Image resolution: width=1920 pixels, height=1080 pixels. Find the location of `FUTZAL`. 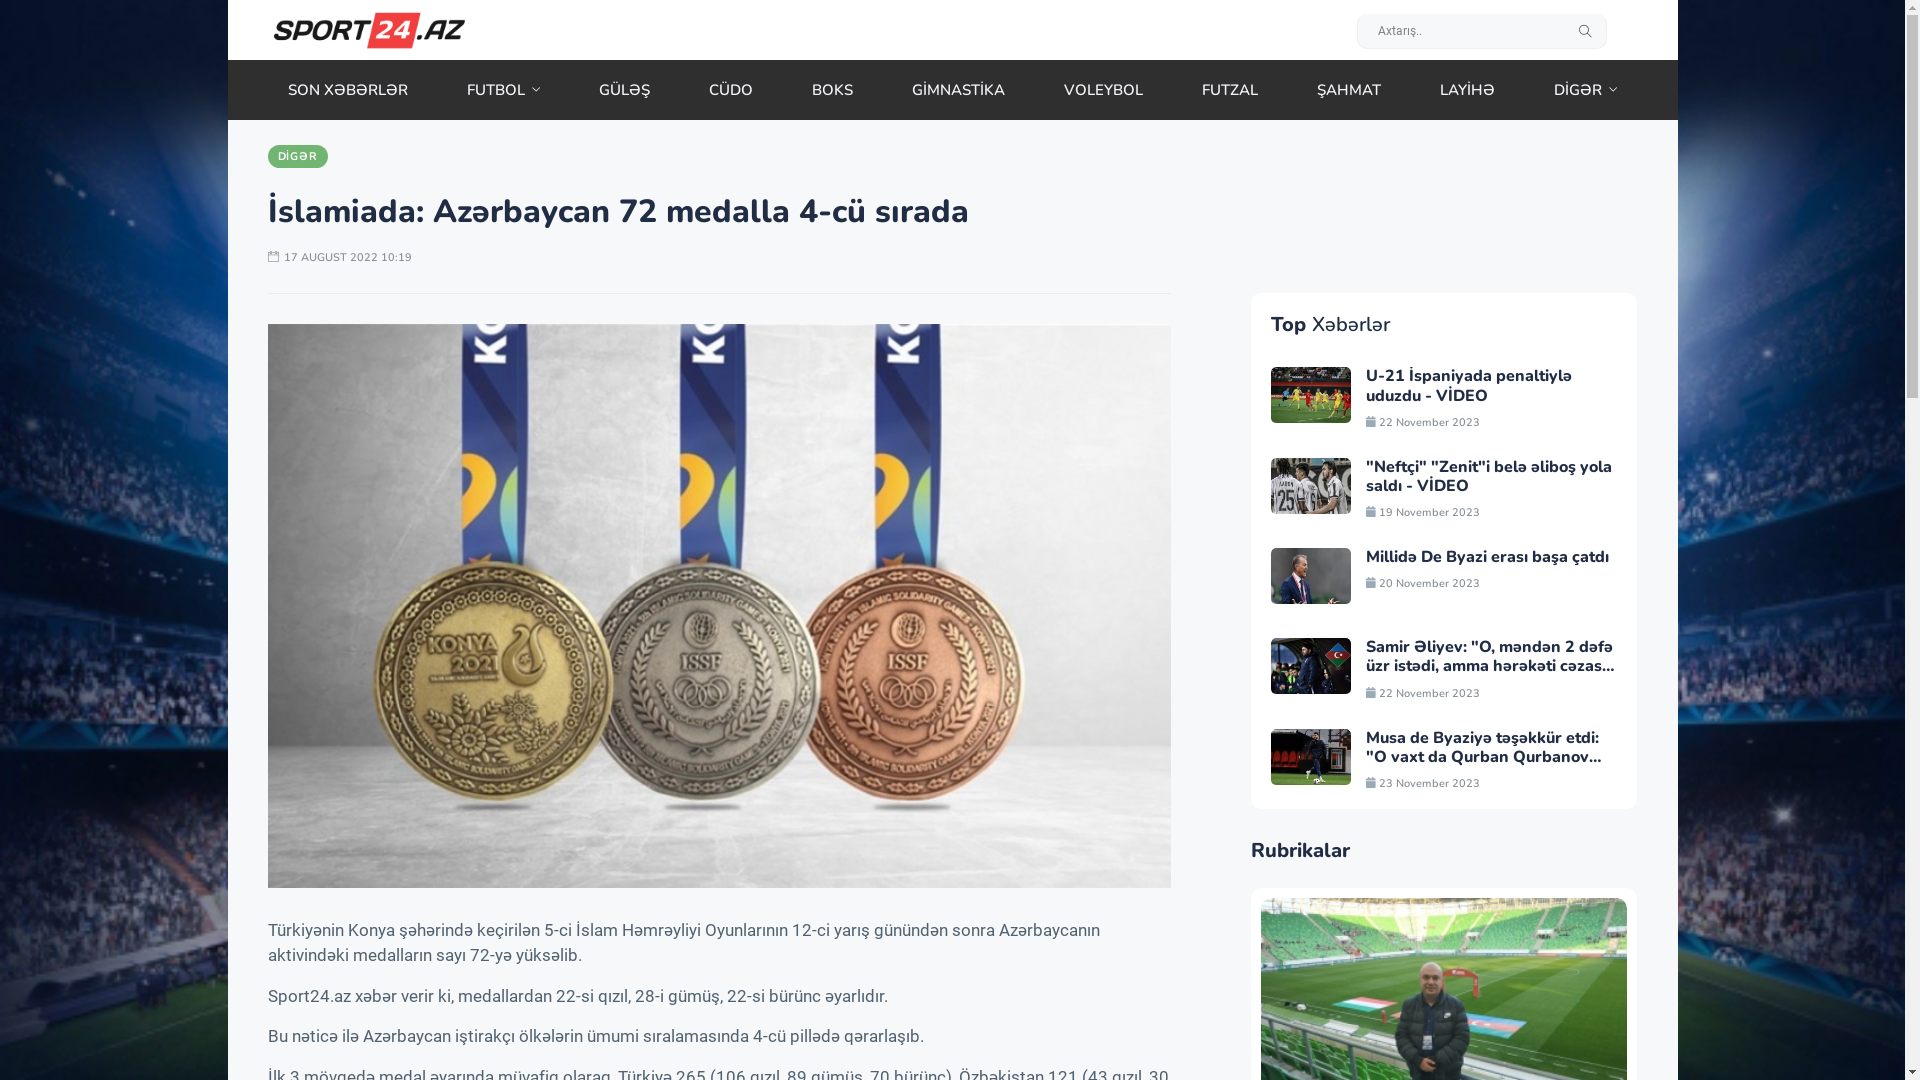

FUTZAL is located at coordinates (1230, 90).